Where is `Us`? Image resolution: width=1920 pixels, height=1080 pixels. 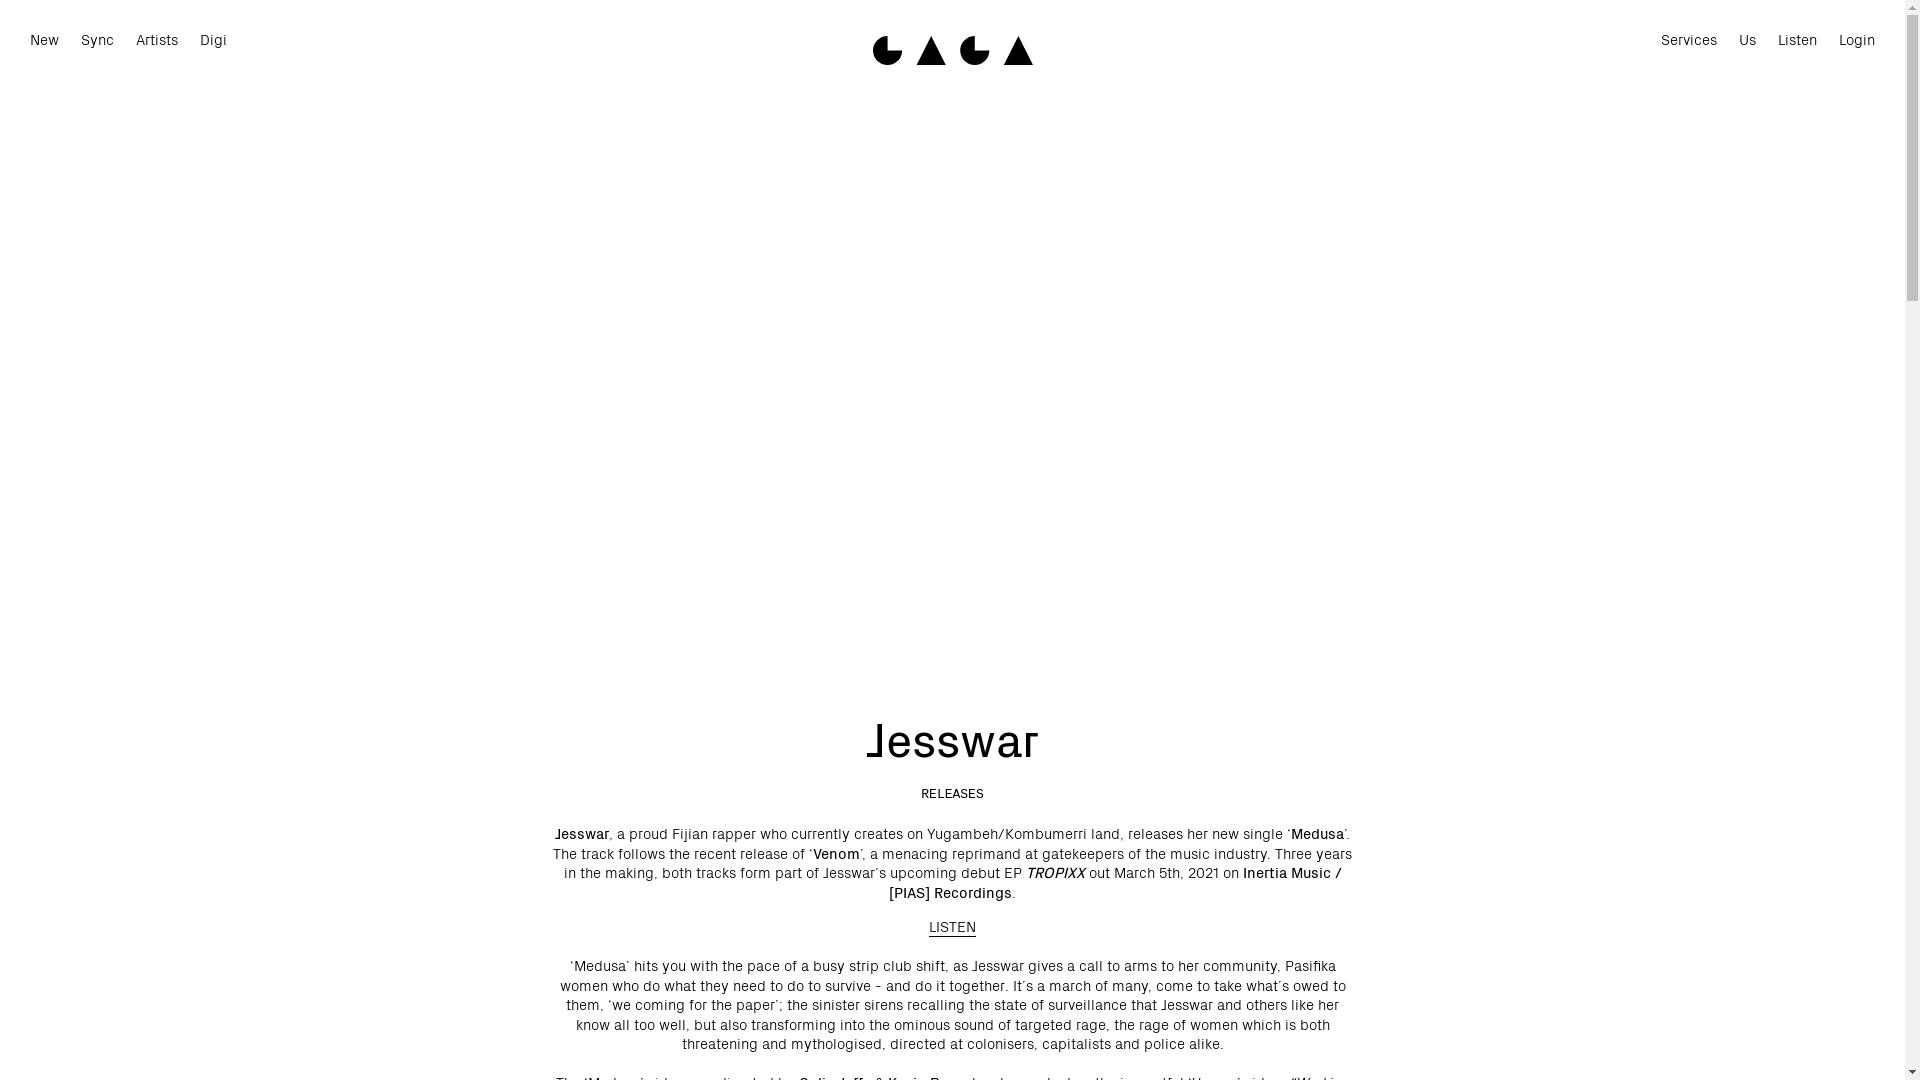 Us is located at coordinates (1748, 40).